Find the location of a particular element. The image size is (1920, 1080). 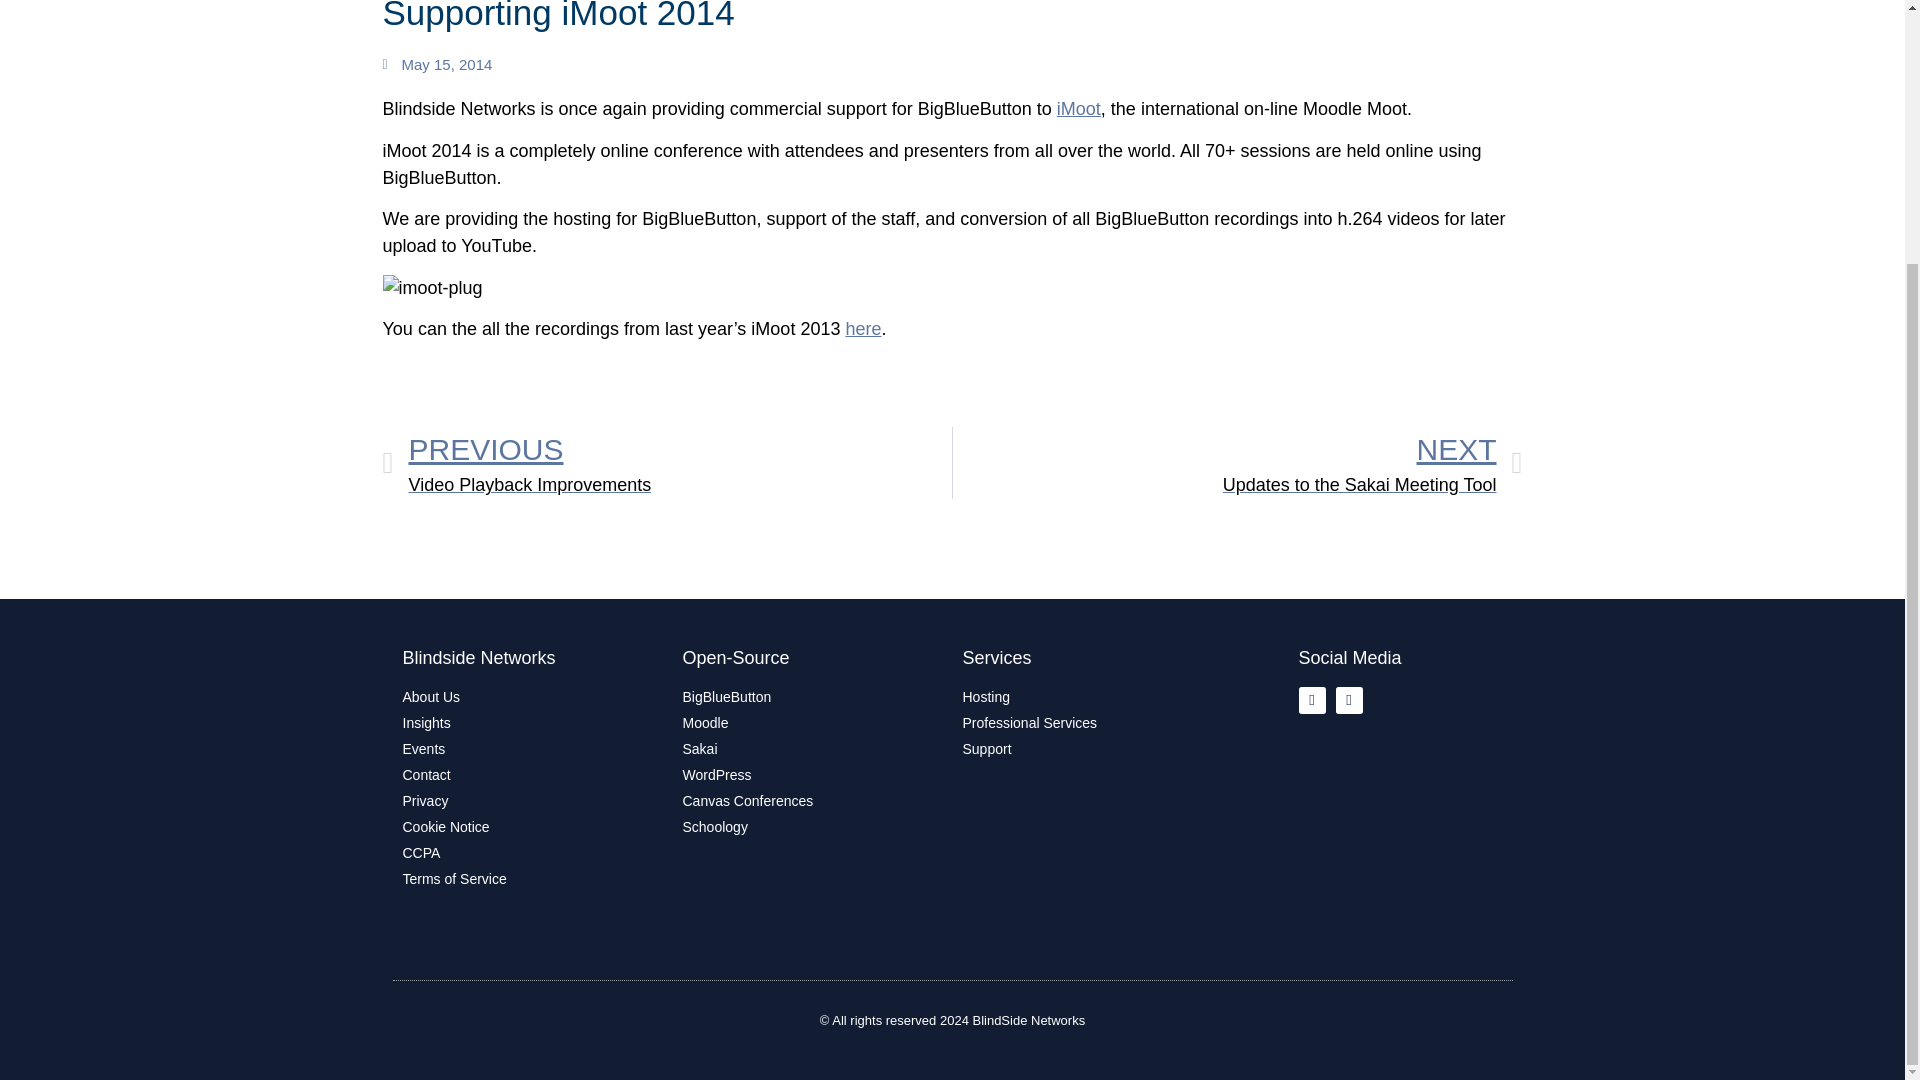

BigBlueButton is located at coordinates (667, 462).